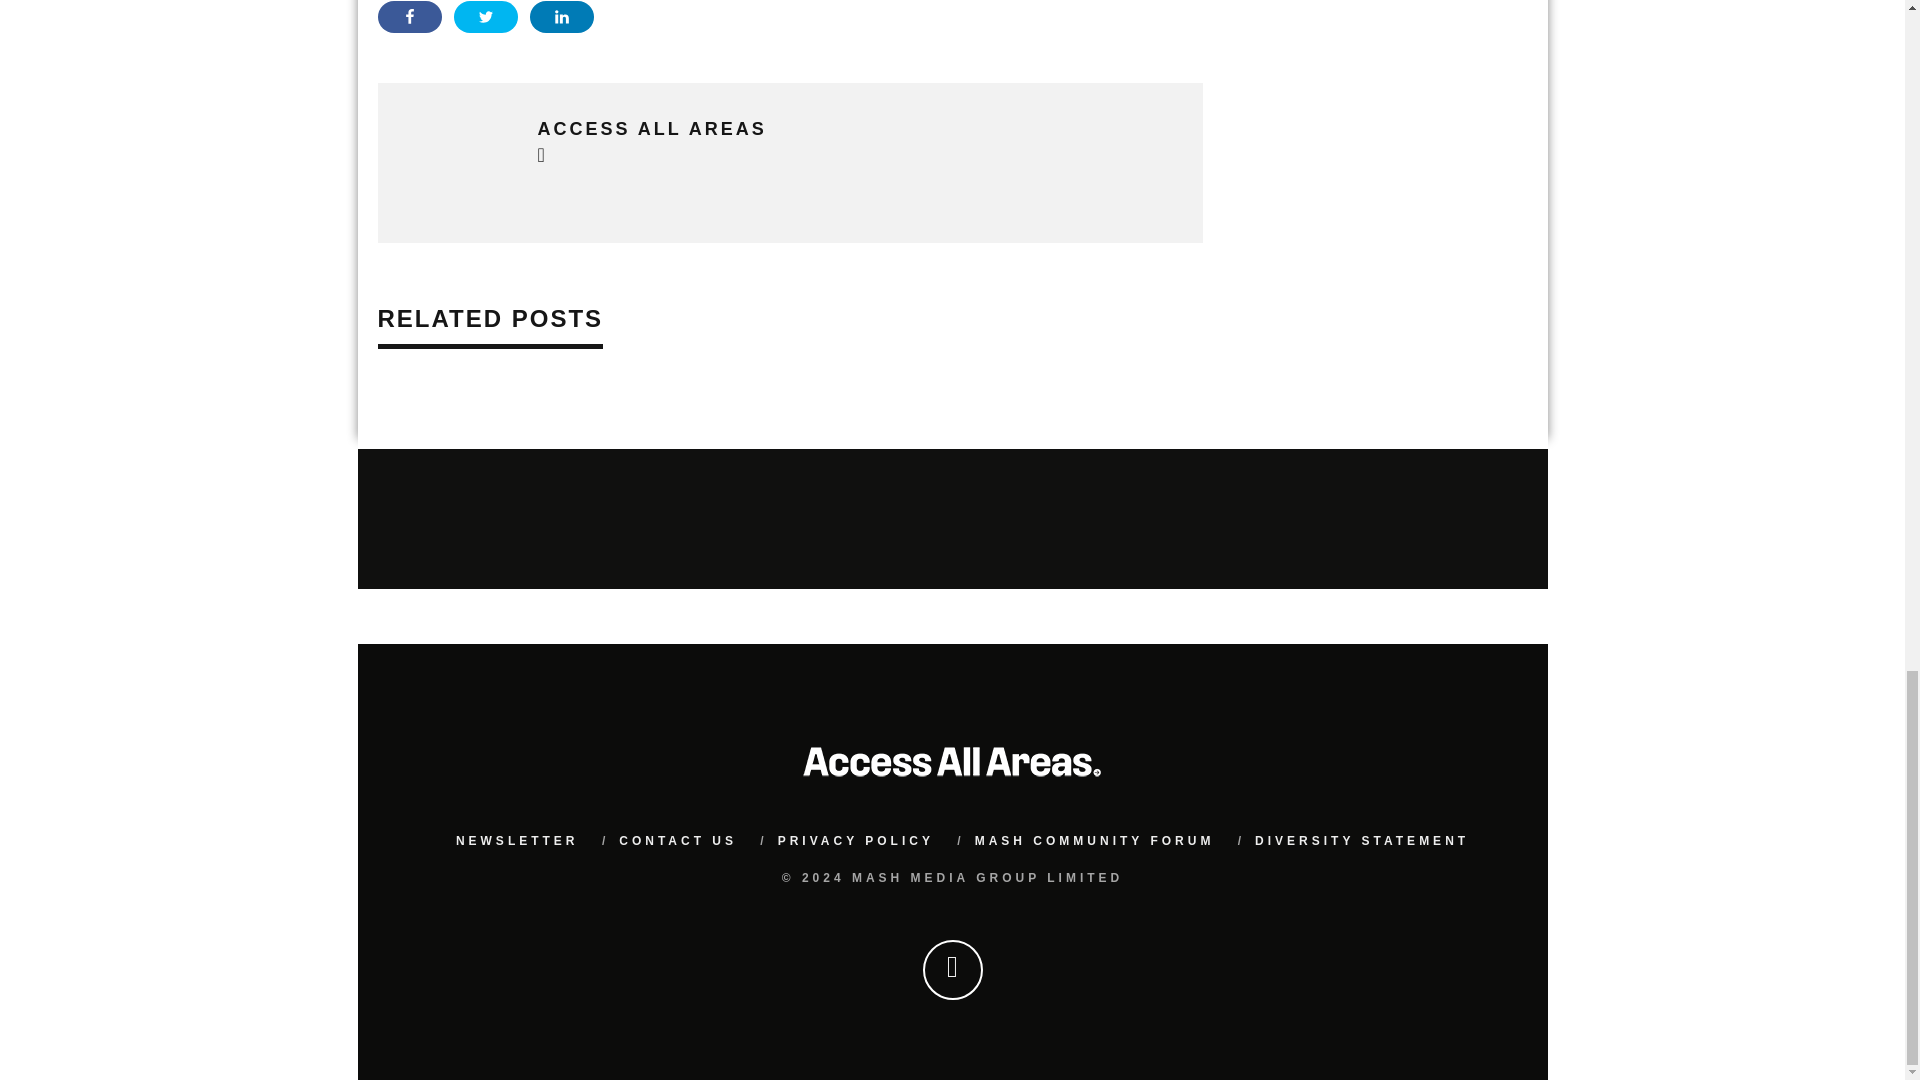  I want to click on Share on LinkedIn, so click(561, 17).